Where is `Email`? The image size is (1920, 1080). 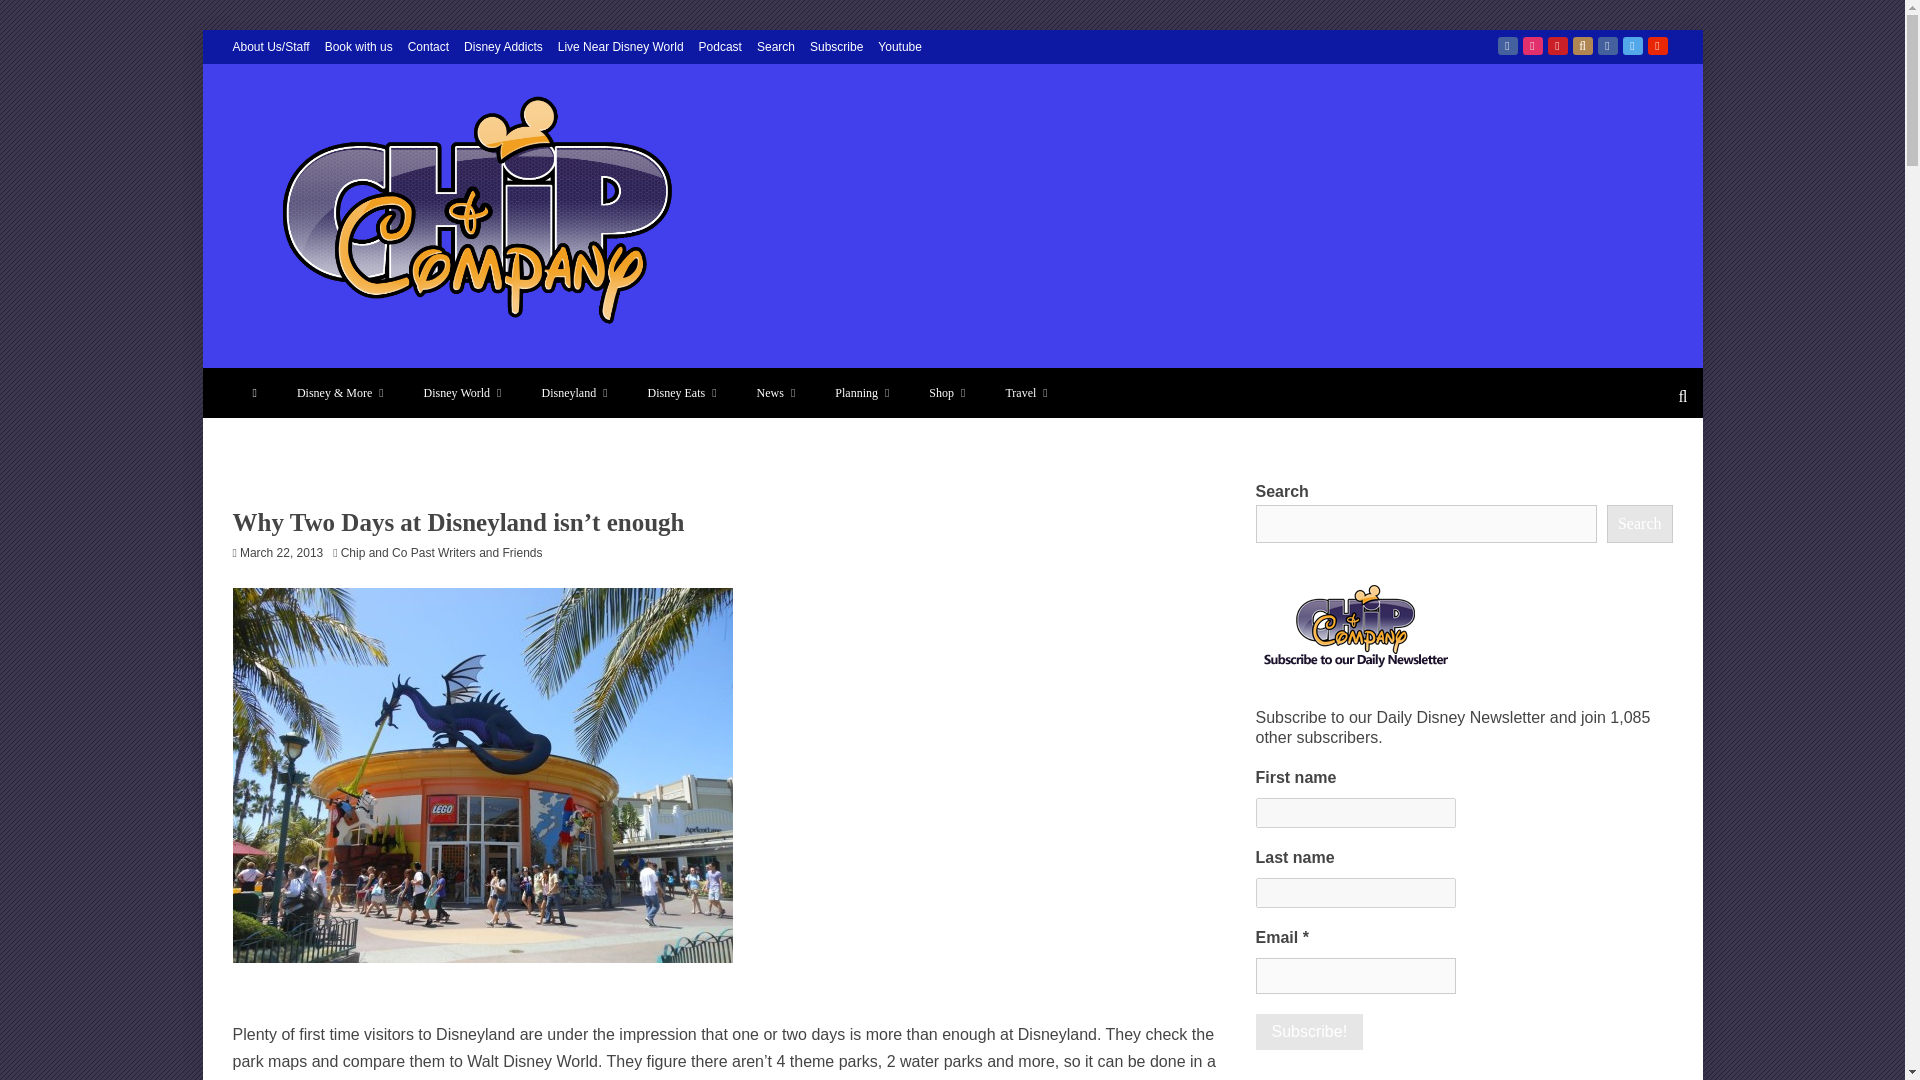 Email is located at coordinates (1355, 975).